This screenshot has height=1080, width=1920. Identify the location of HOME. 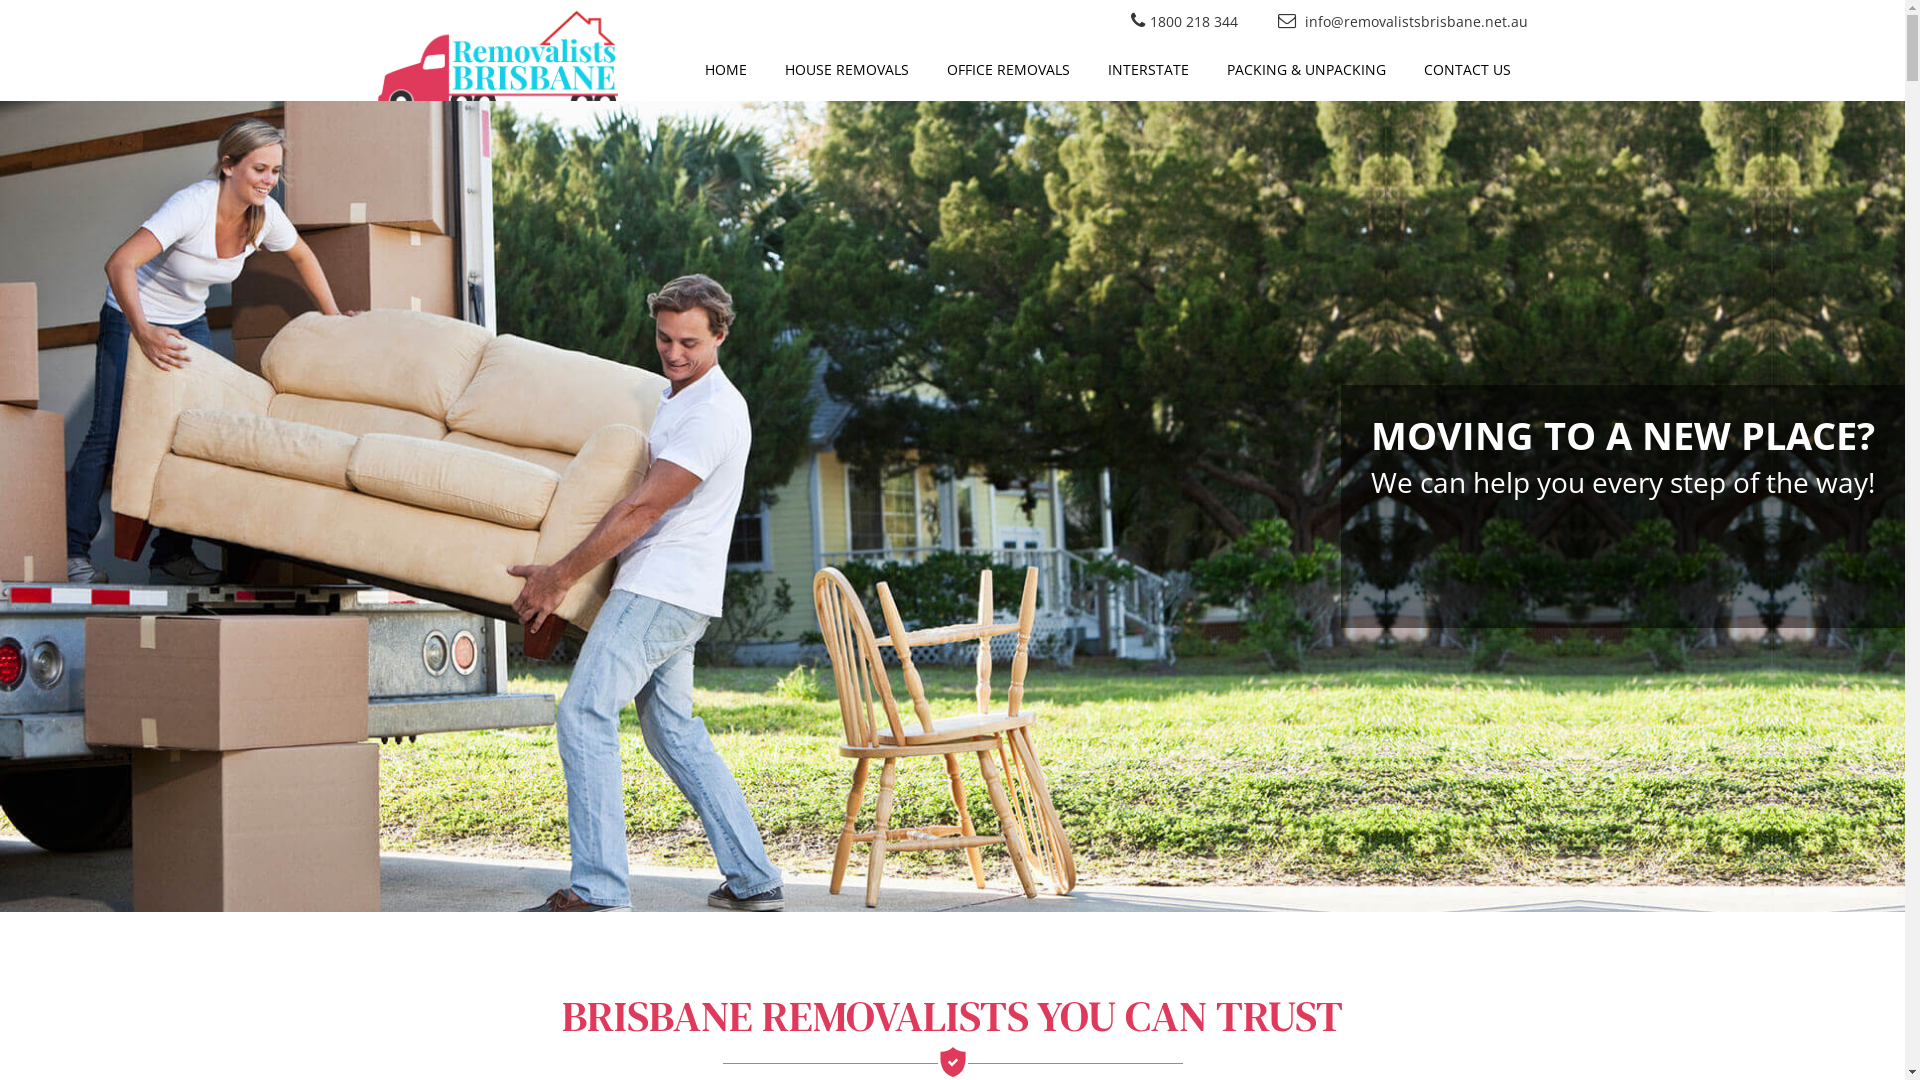
(726, 72).